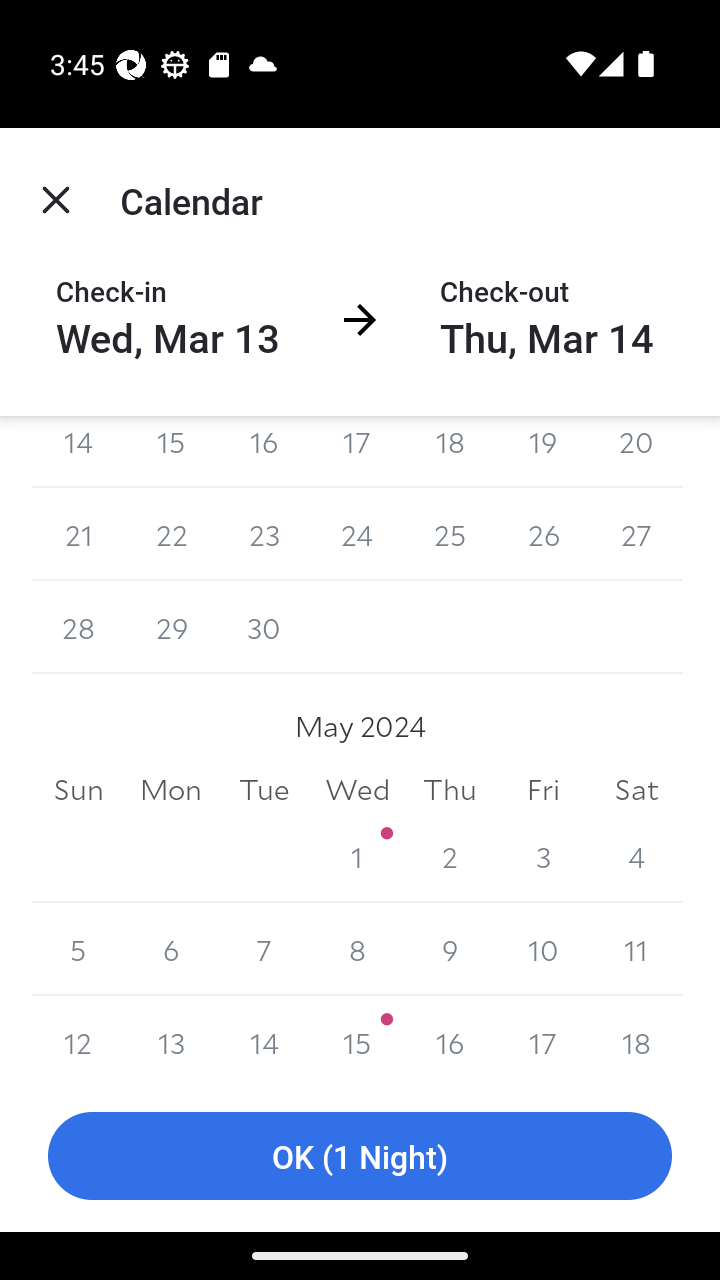  I want to click on 5 5 May 2024, so click(78, 948).